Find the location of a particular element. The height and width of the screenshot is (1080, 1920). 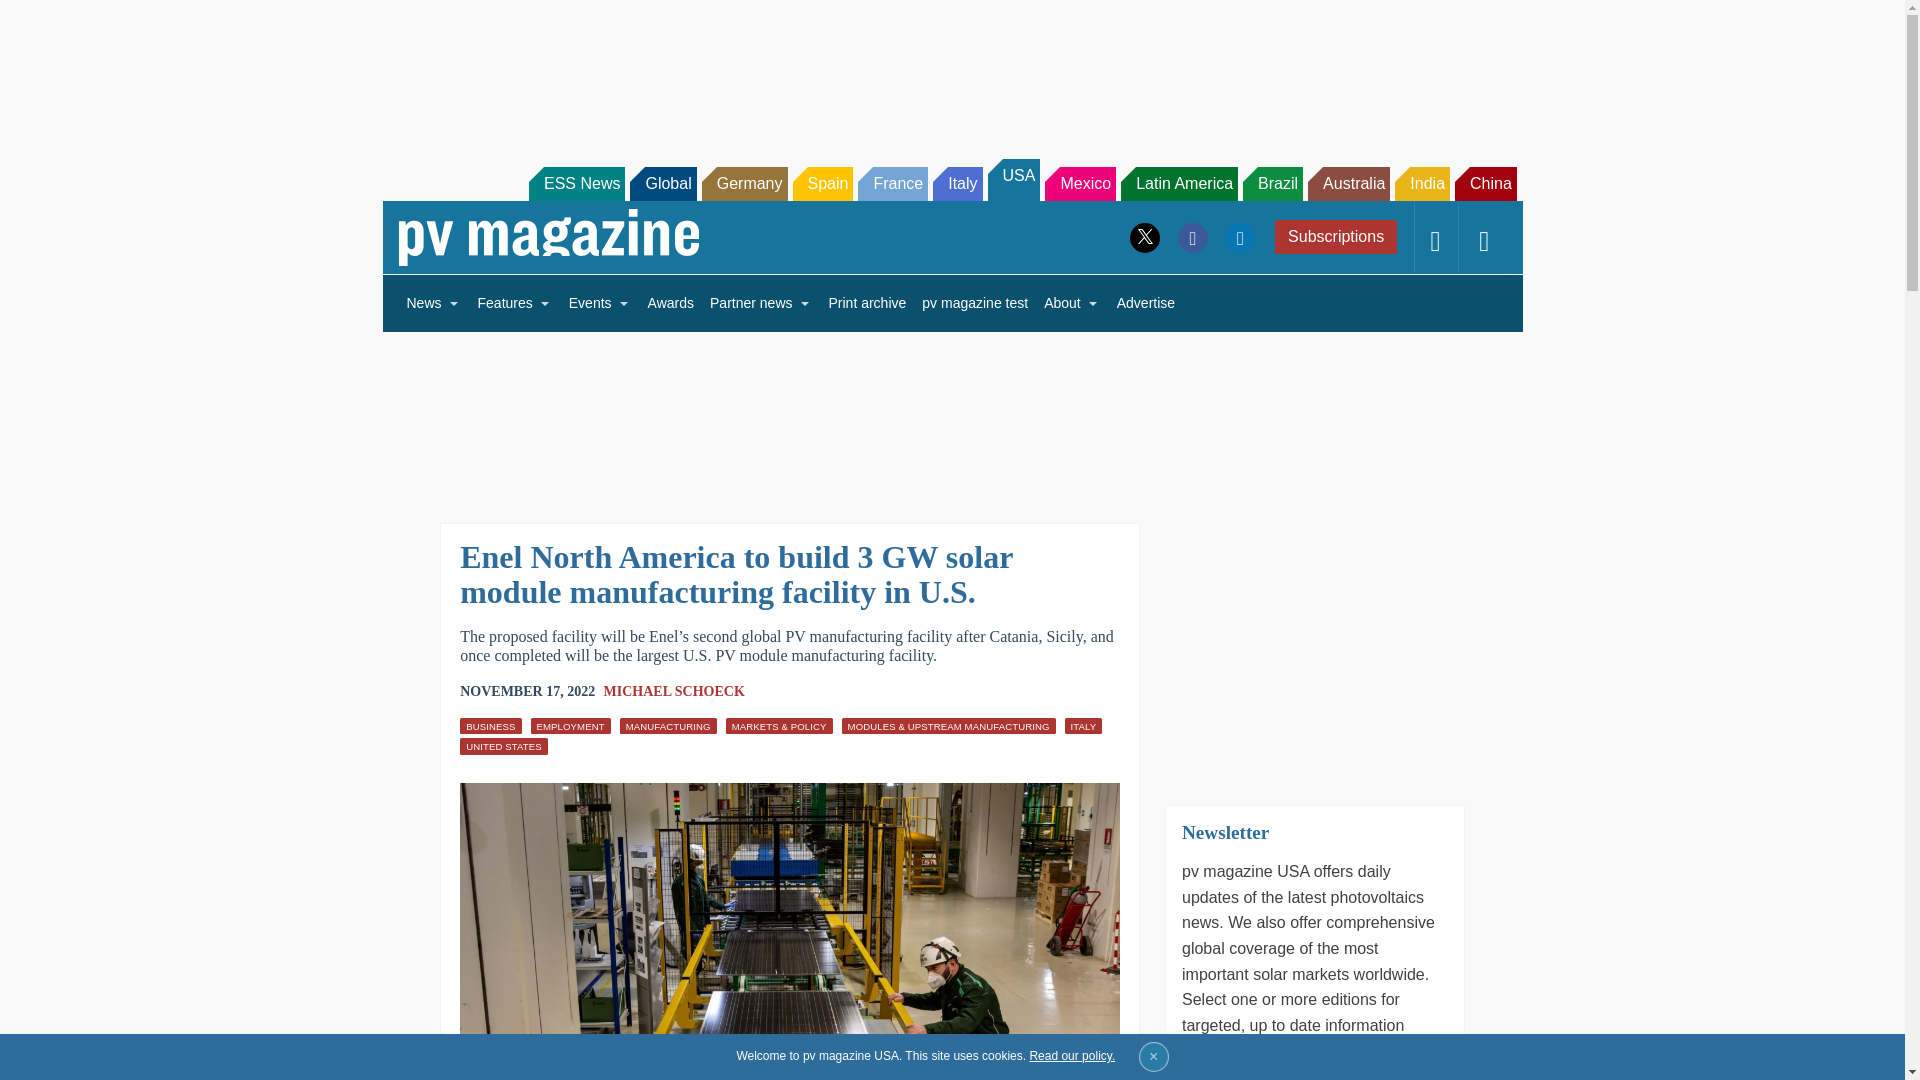

3rd party ad content is located at coordinates (1314, 648).